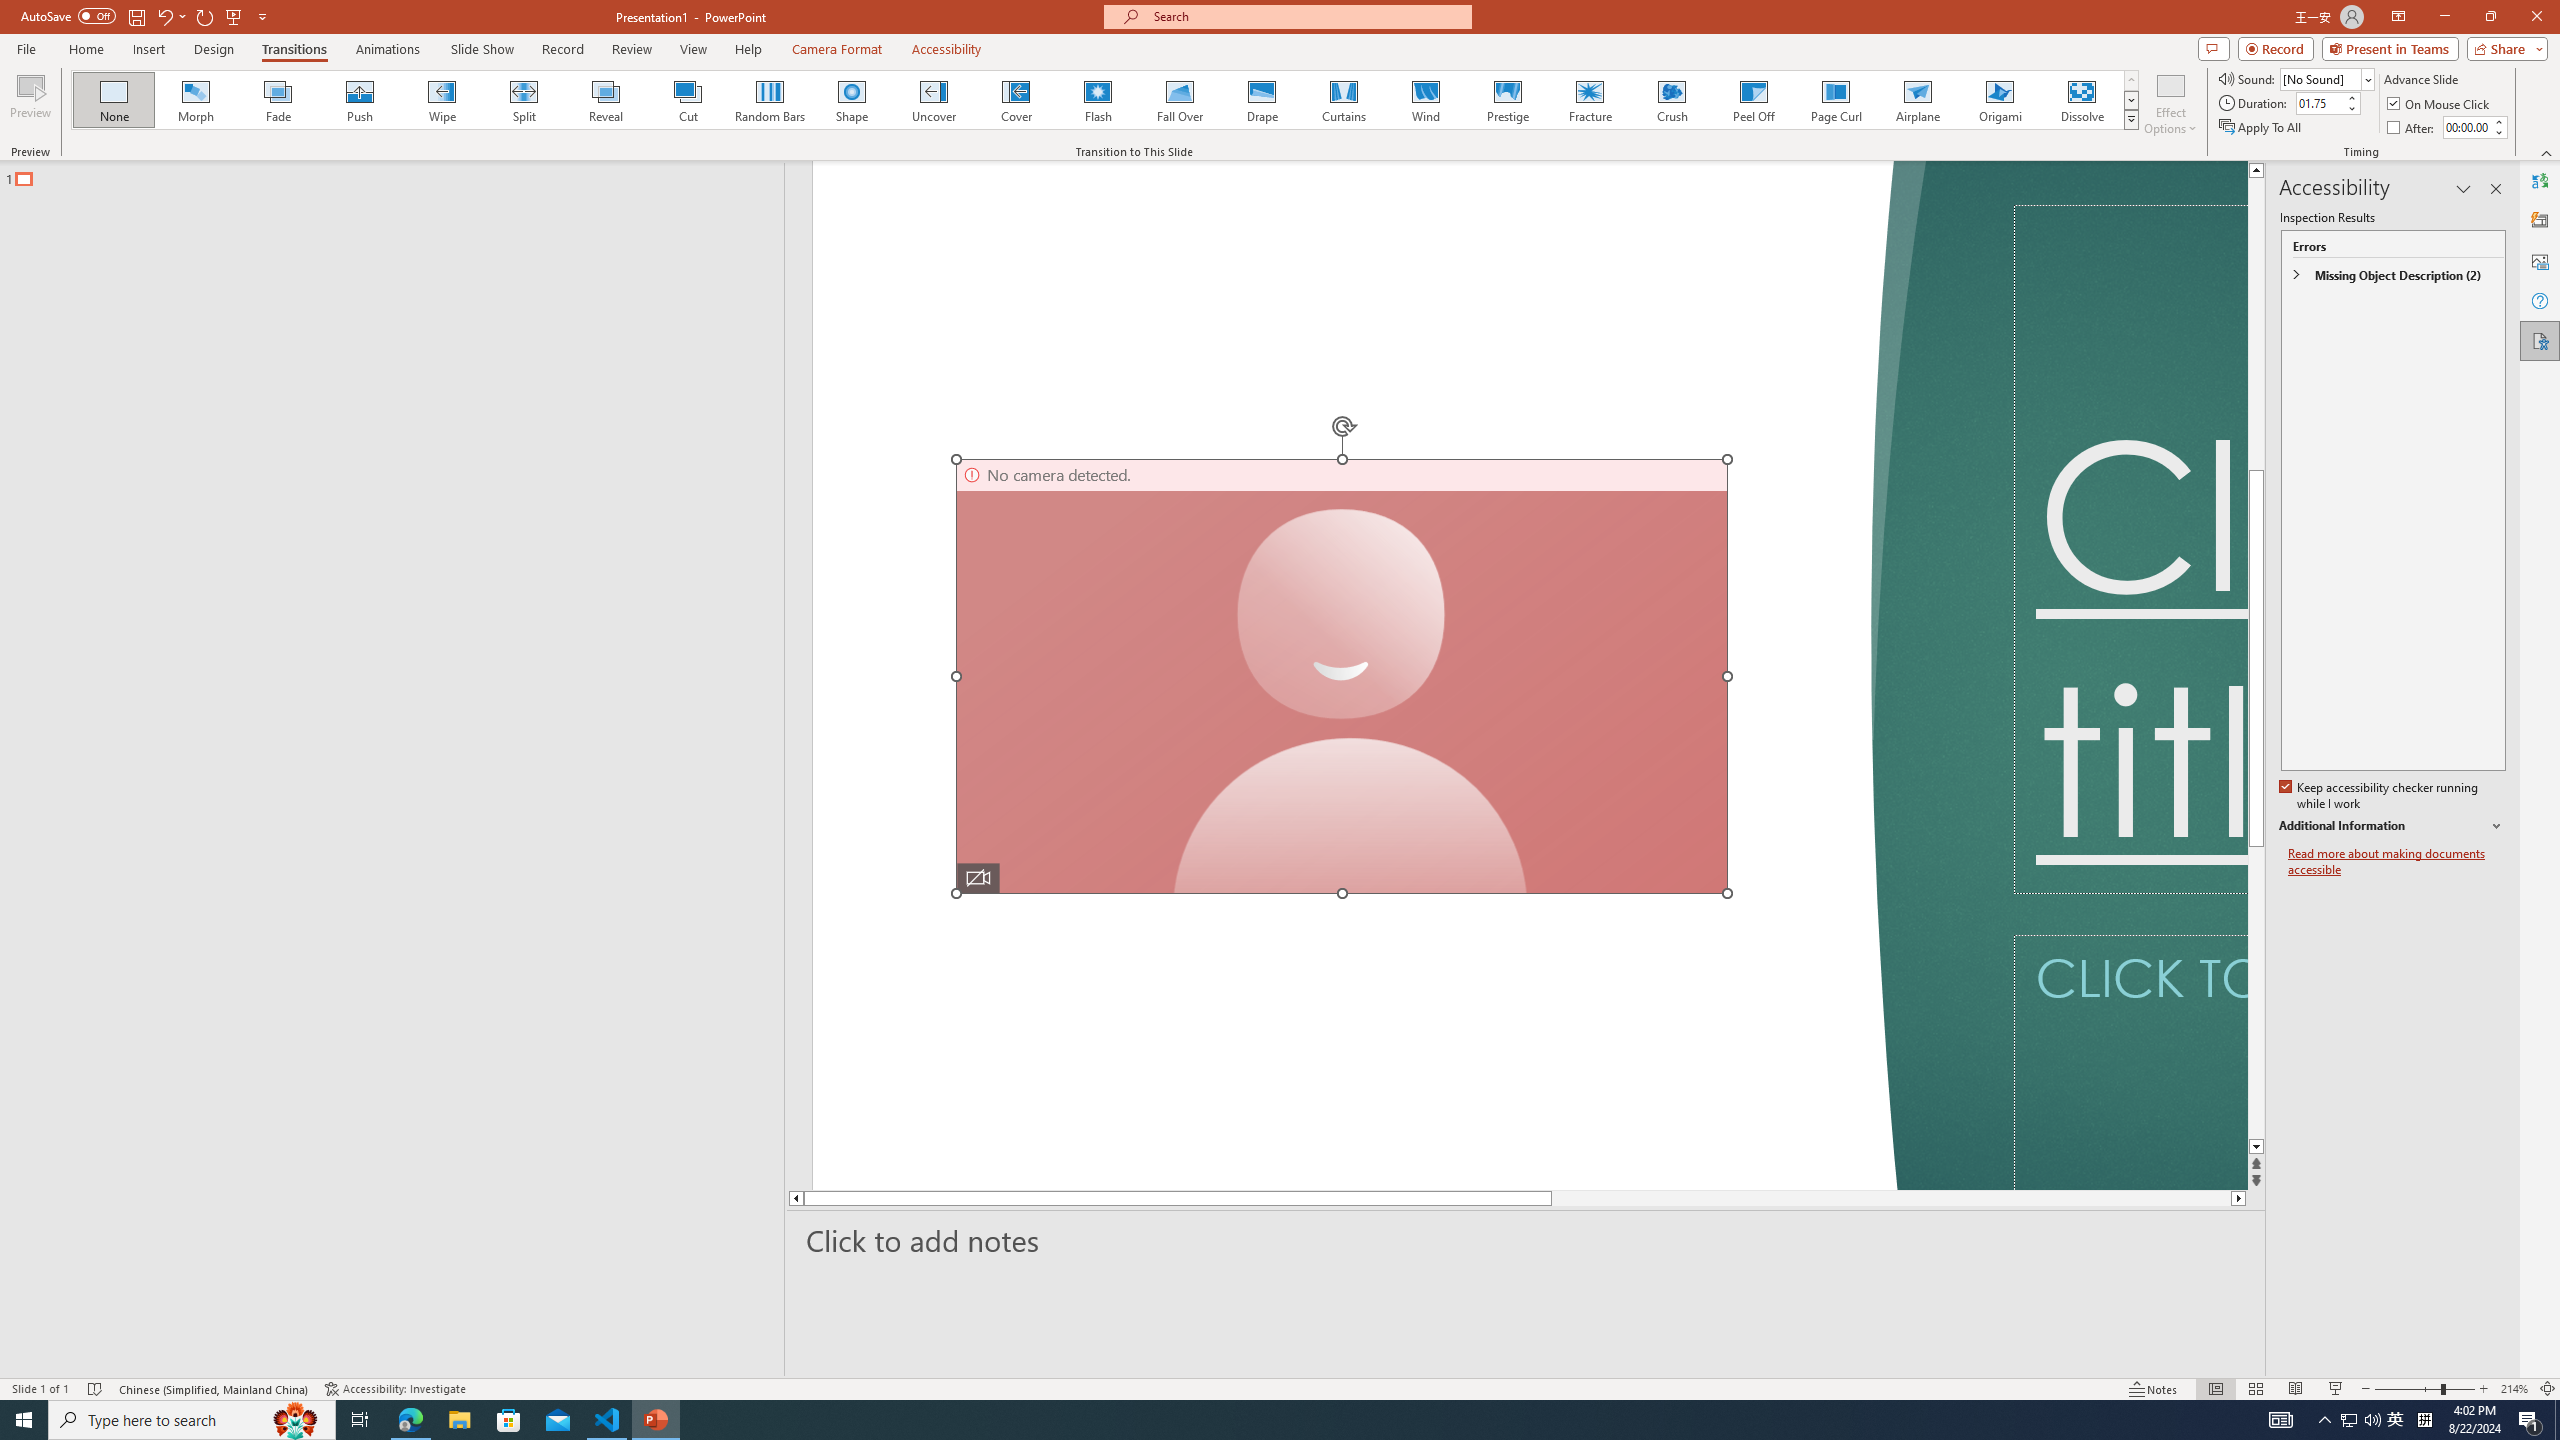  I want to click on Transition Effects, so click(2132, 119).